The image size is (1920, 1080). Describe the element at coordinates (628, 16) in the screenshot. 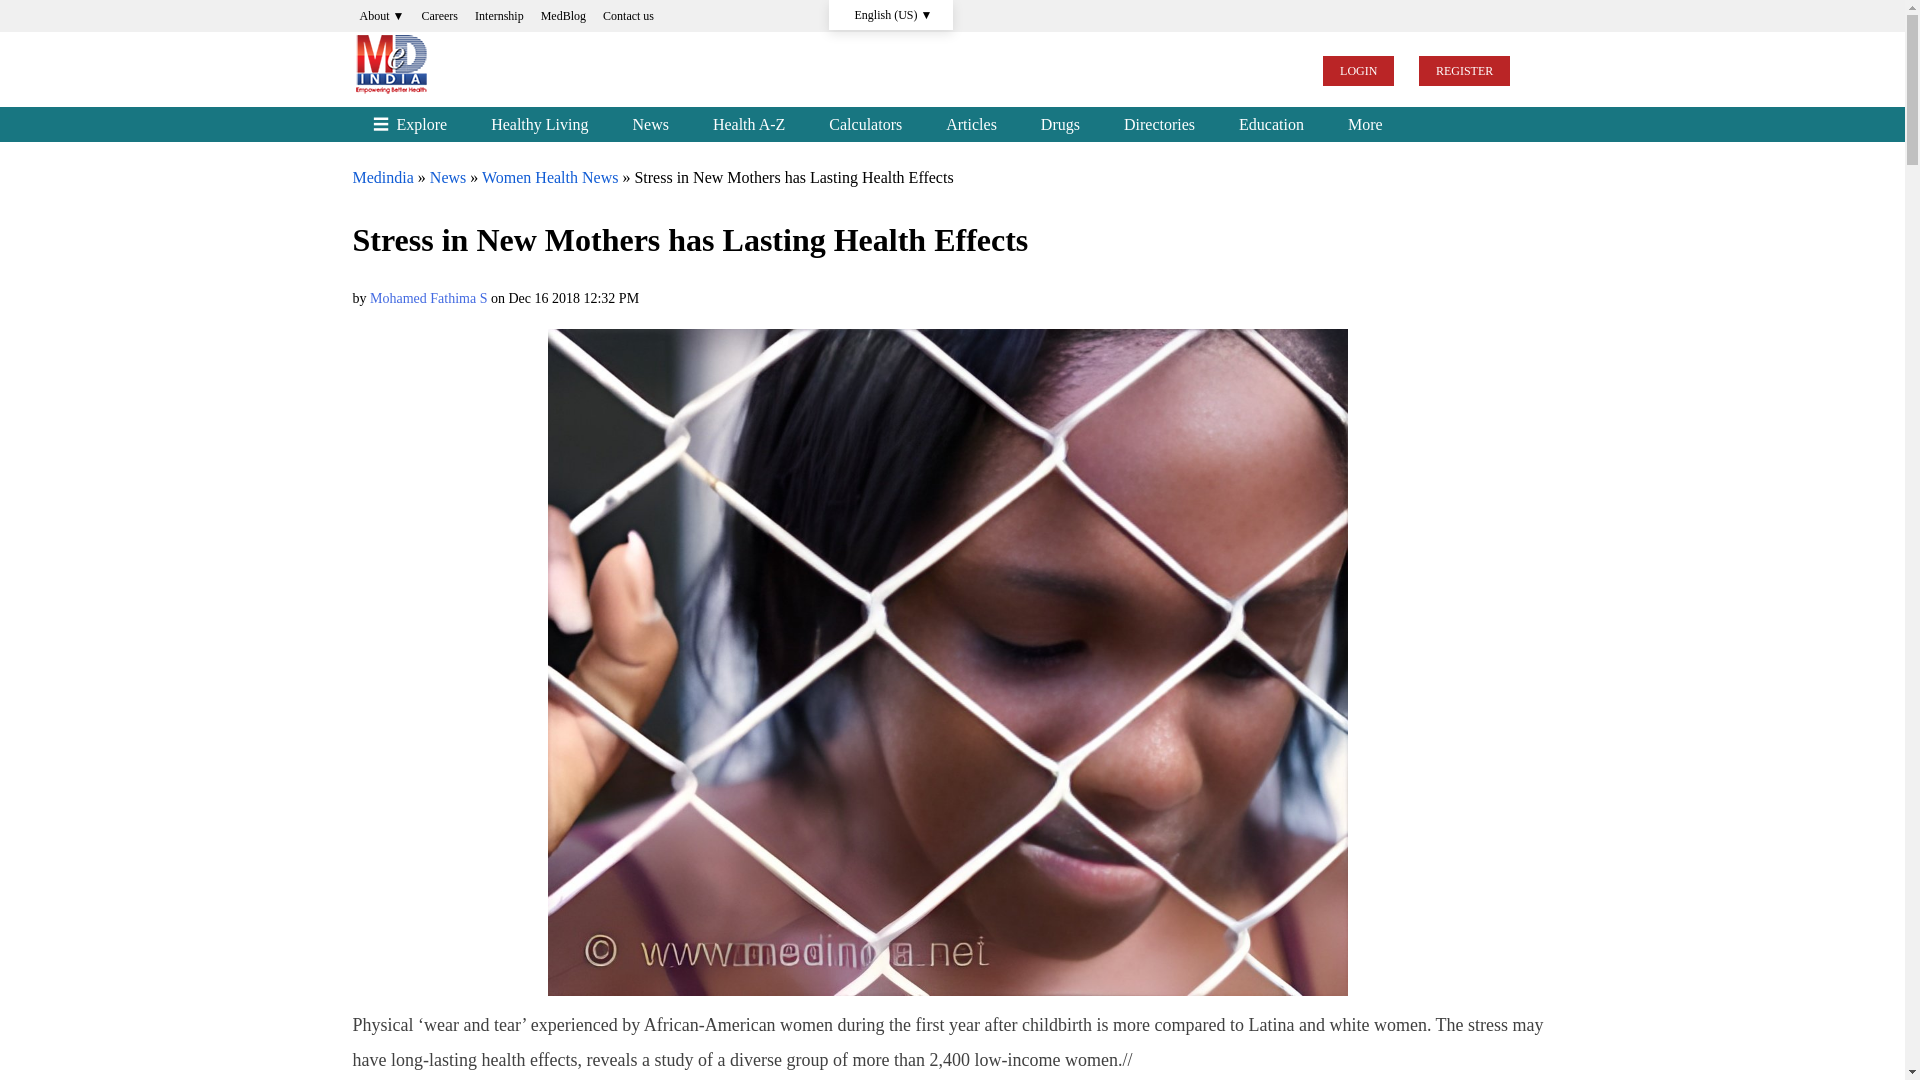

I see `Contact us` at that location.